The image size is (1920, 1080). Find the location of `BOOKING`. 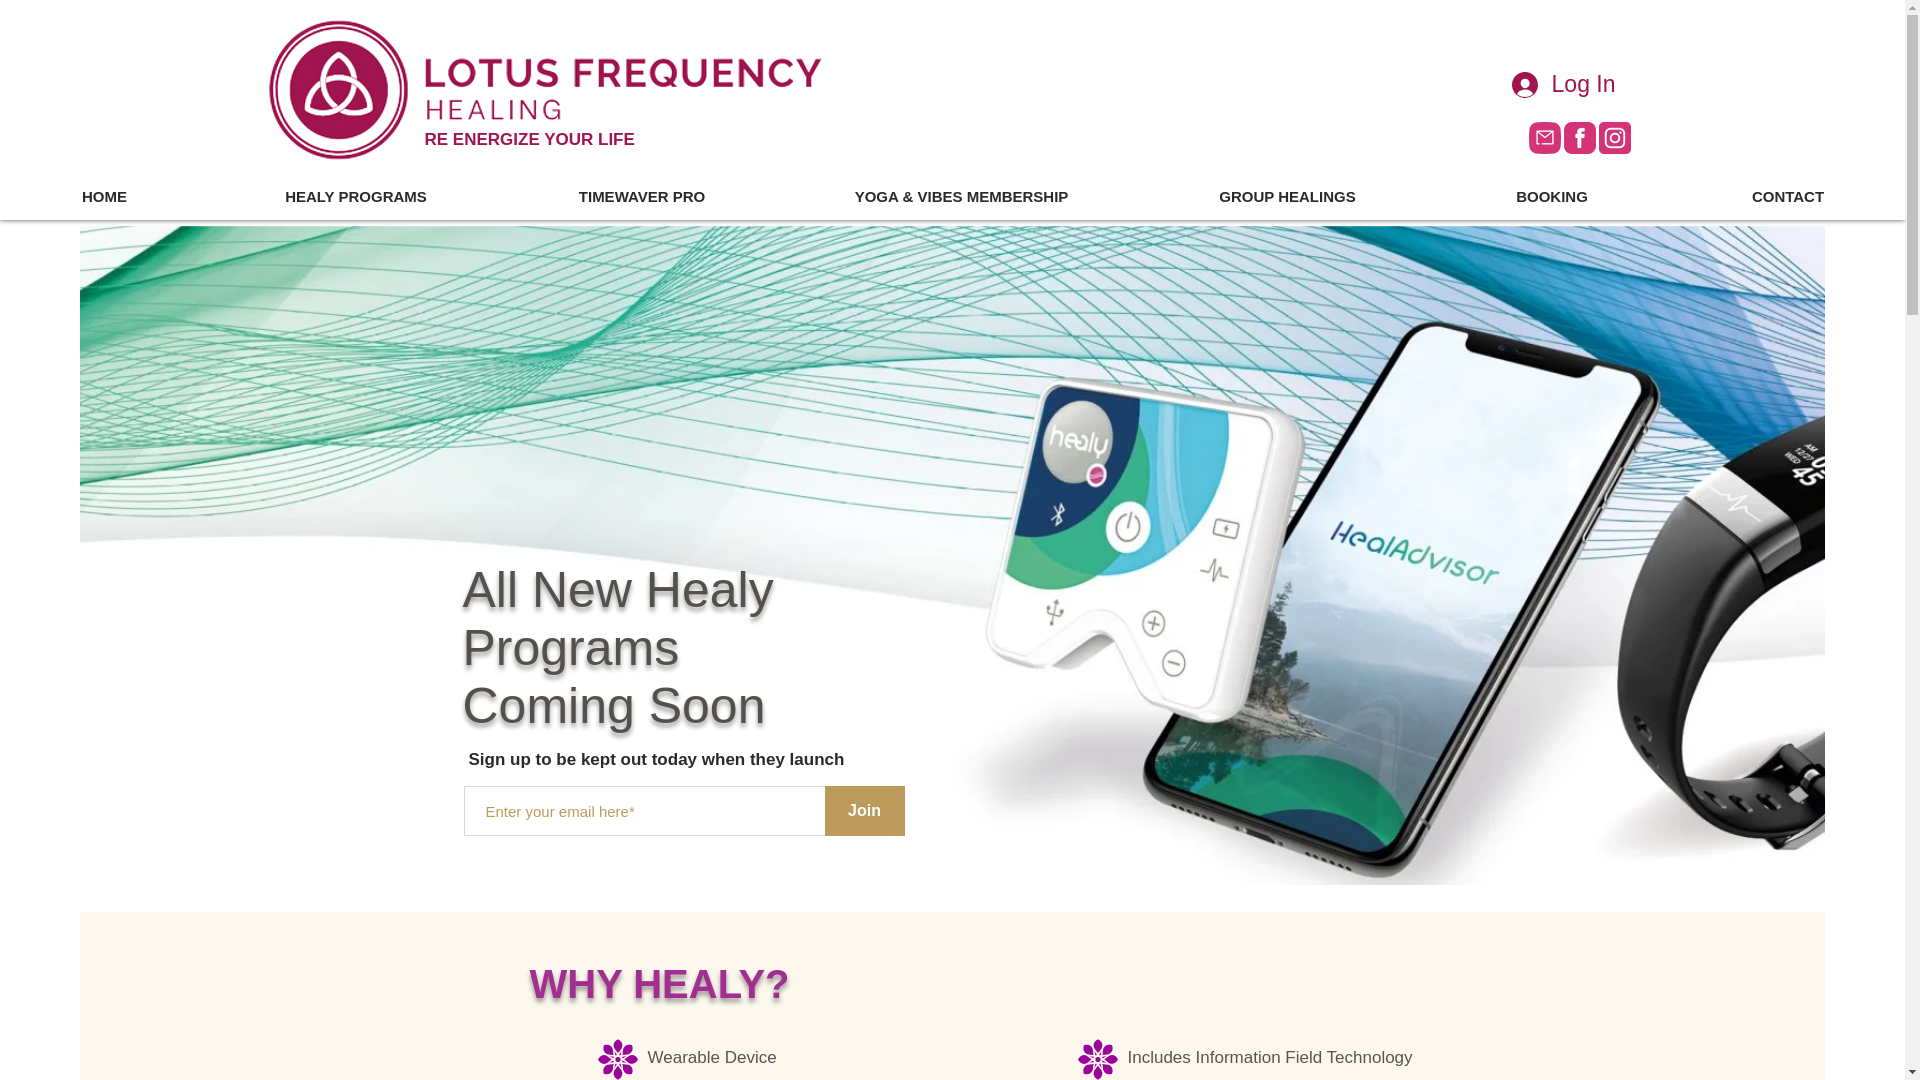

BOOKING is located at coordinates (1551, 196).